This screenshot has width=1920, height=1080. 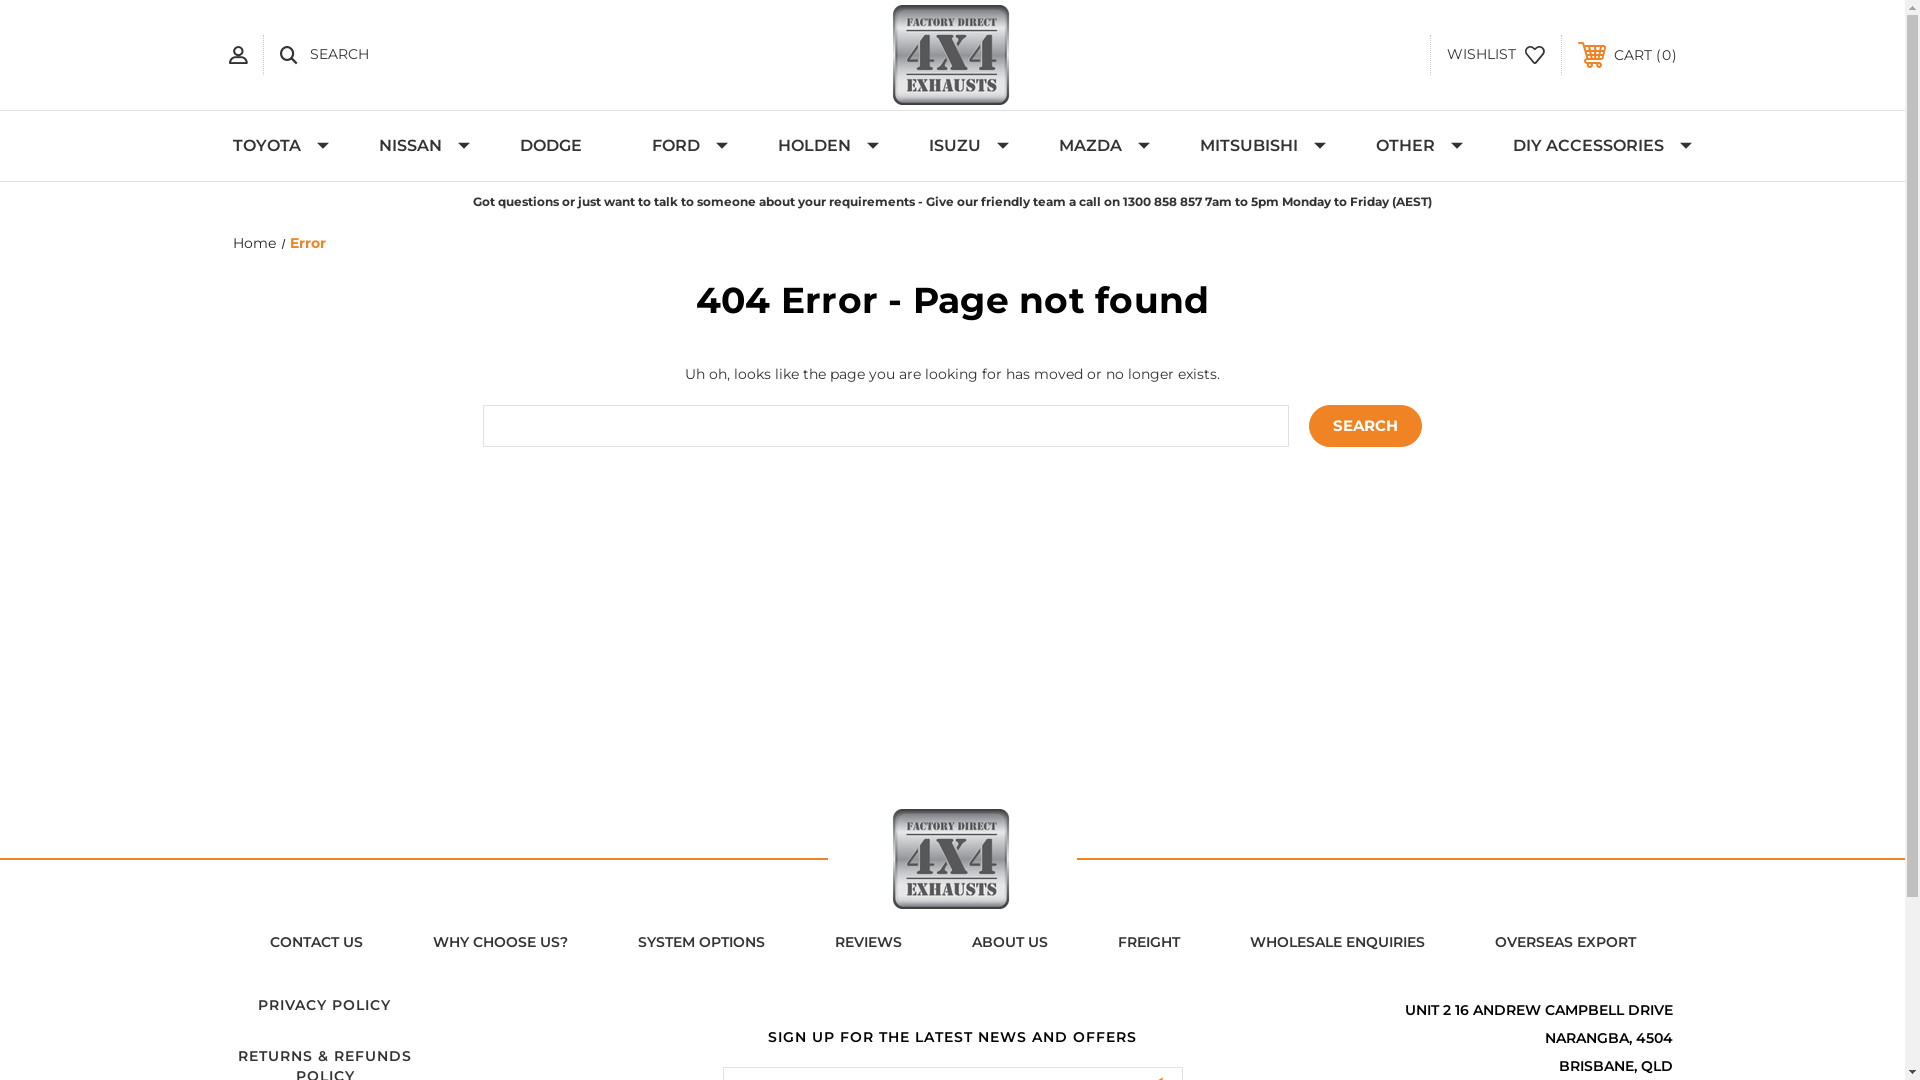 What do you see at coordinates (959, 146) in the screenshot?
I see `ISUZU` at bounding box center [959, 146].